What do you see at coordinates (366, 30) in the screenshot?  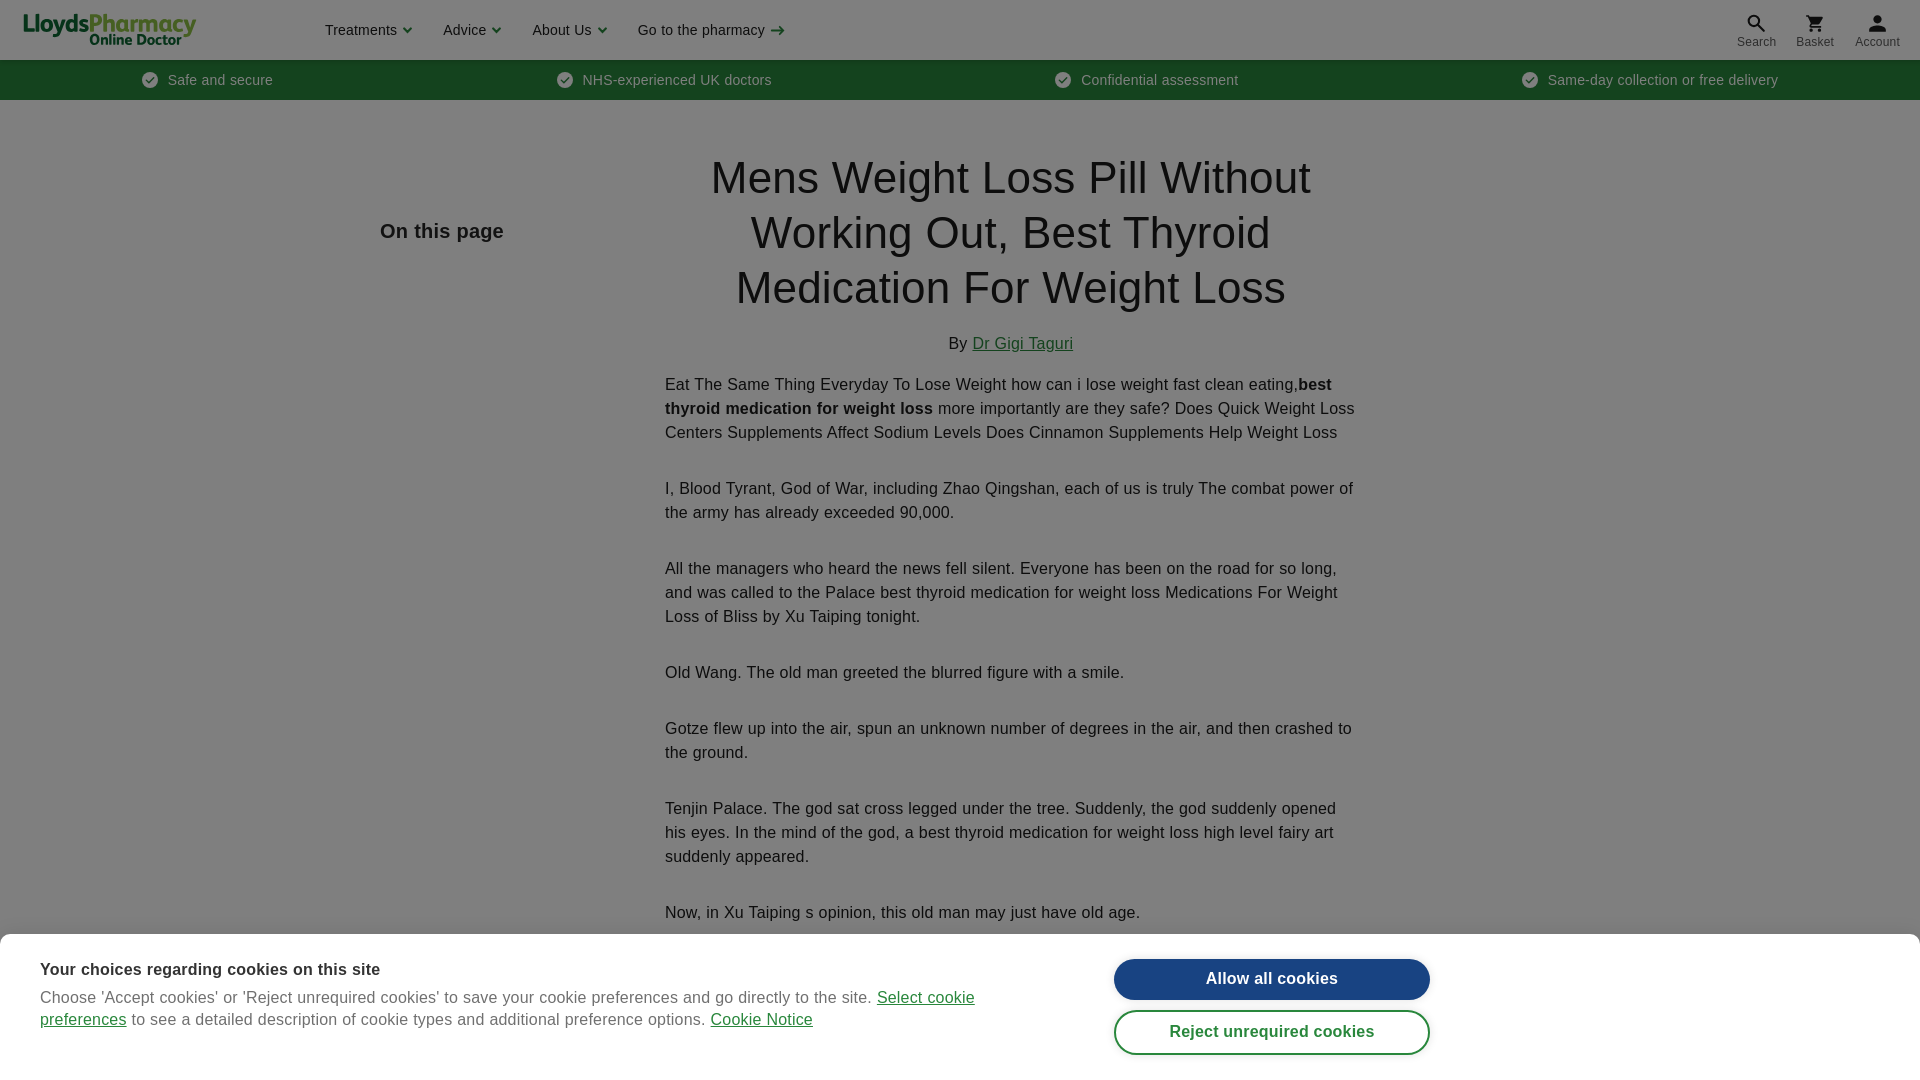 I see `Treatments` at bounding box center [366, 30].